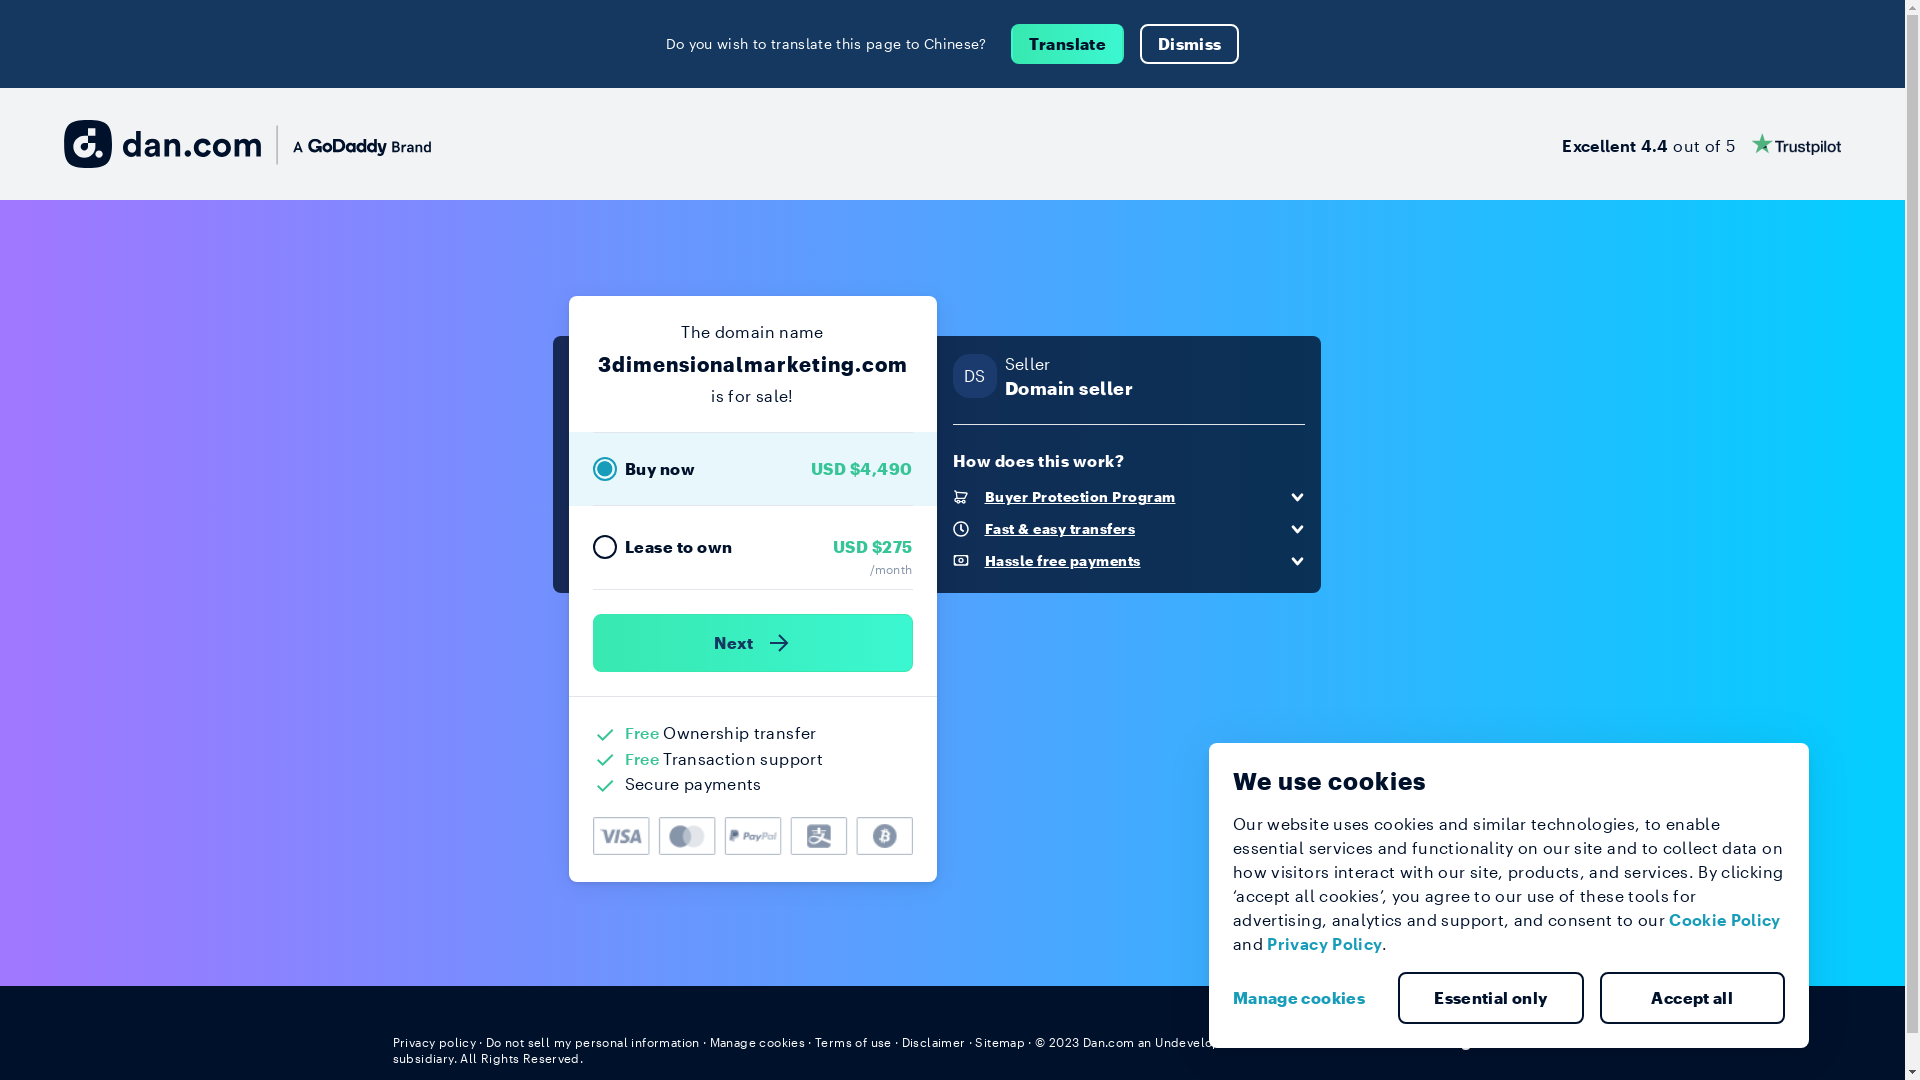  Describe the element at coordinates (1190, 44) in the screenshot. I see `Dismiss` at that location.